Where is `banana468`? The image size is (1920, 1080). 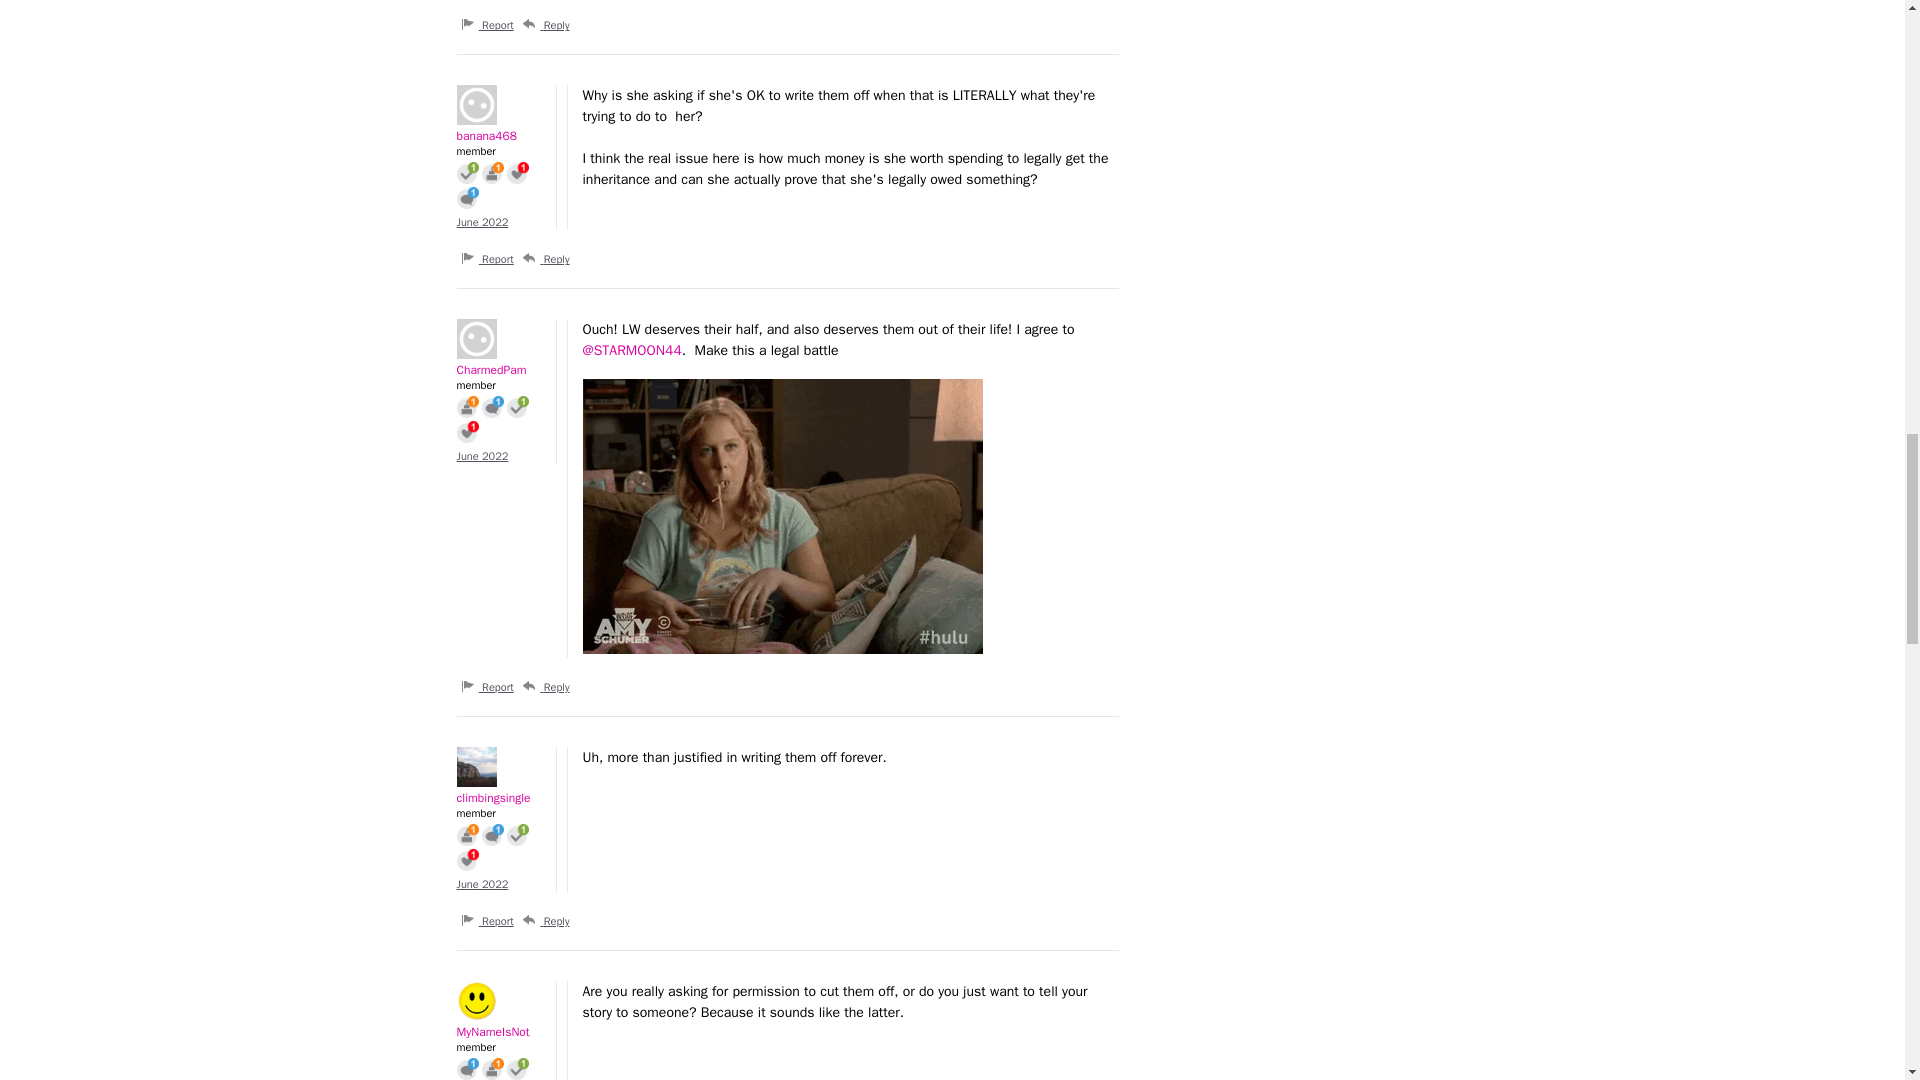
banana468 is located at coordinates (496, 105).